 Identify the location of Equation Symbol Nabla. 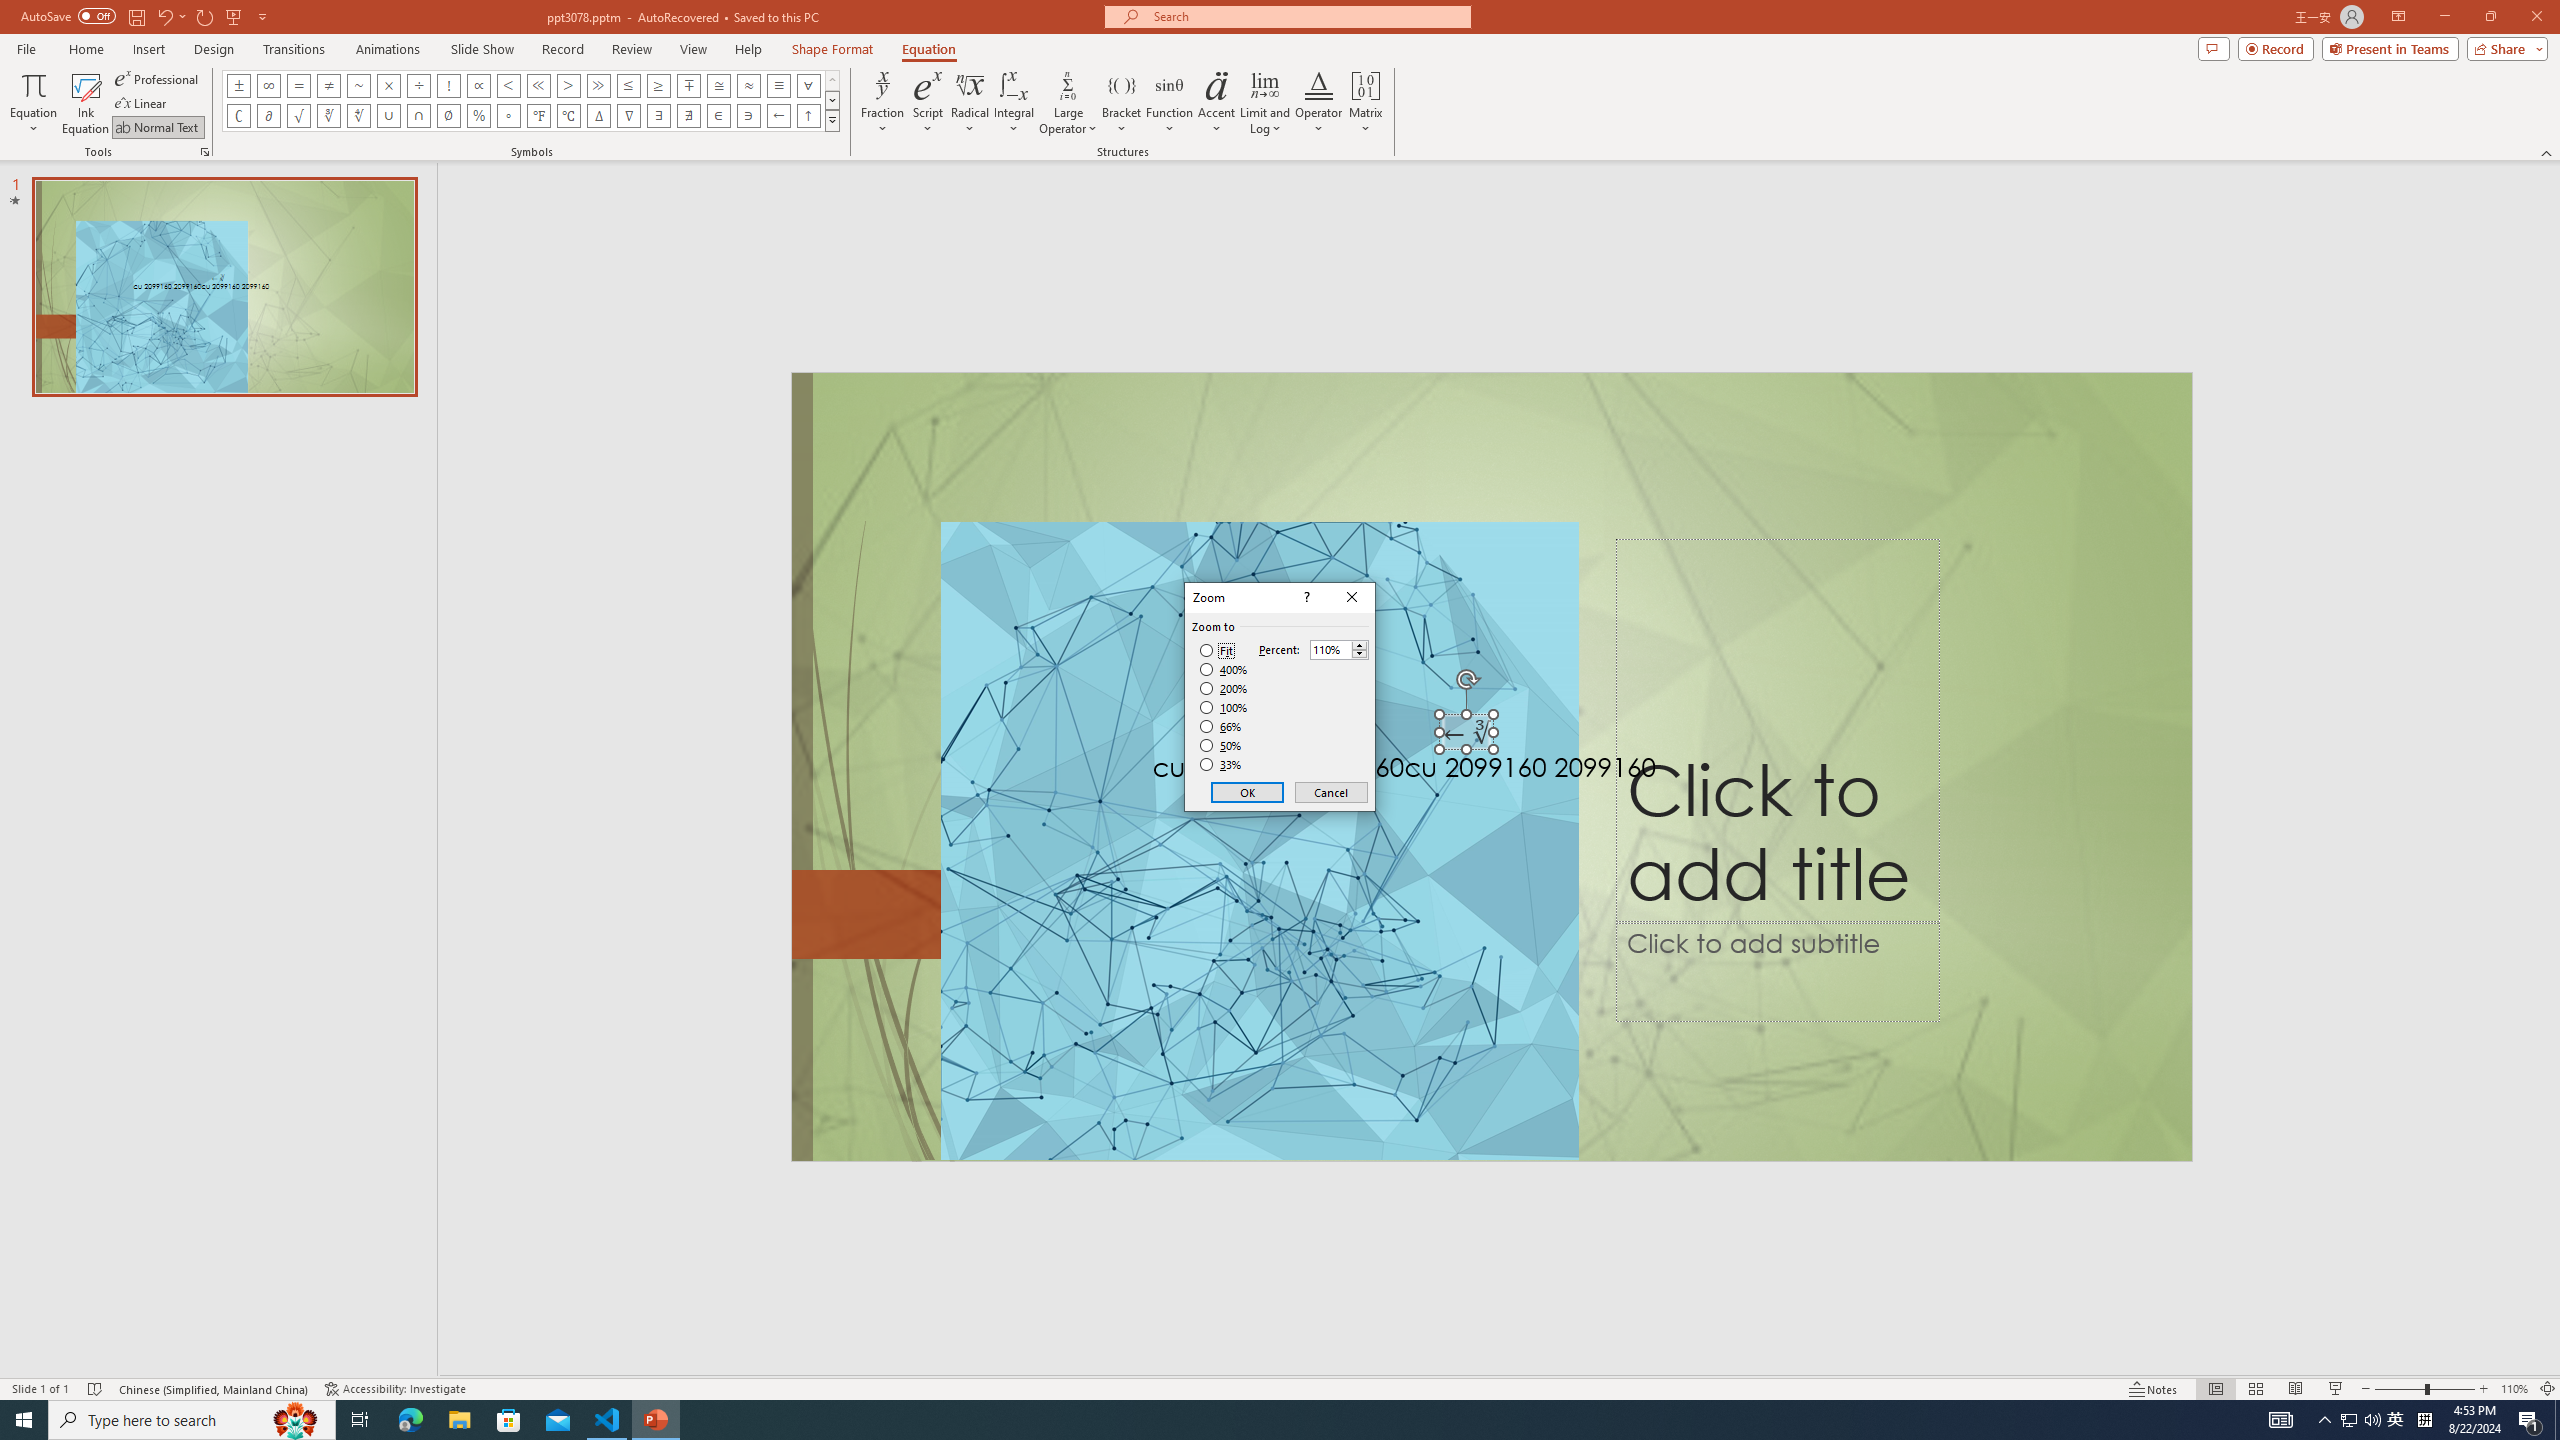
(630, 116).